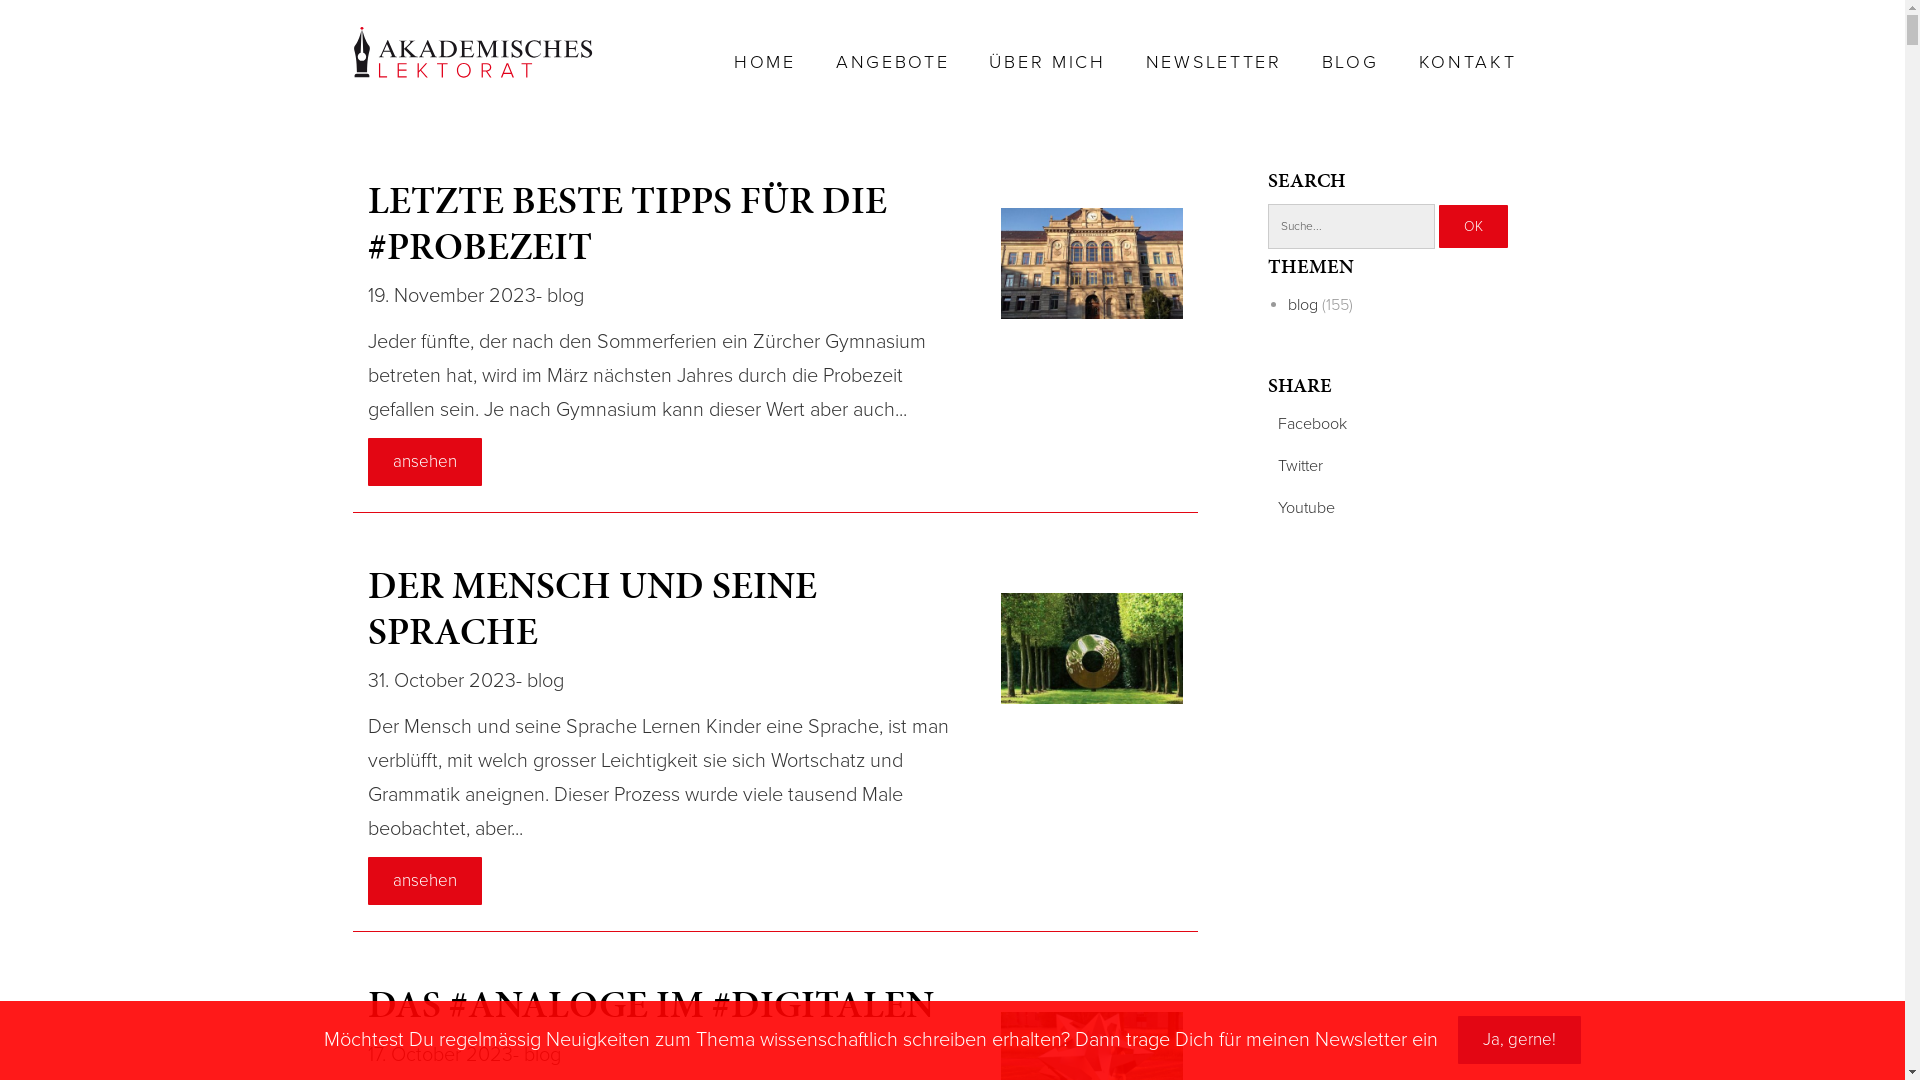 This screenshot has width=1920, height=1080. Describe the element at coordinates (1303, 305) in the screenshot. I see `blog` at that location.